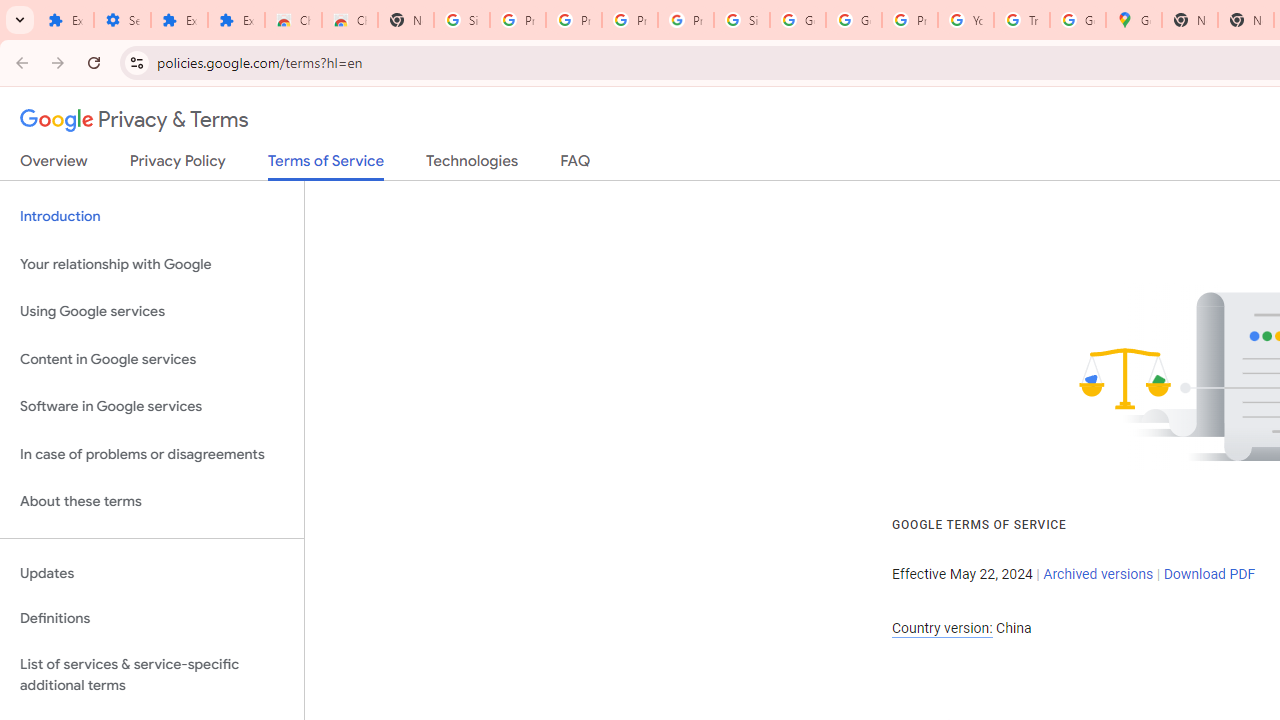 The height and width of the screenshot is (720, 1280). I want to click on Using Google services, so click(152, 312).